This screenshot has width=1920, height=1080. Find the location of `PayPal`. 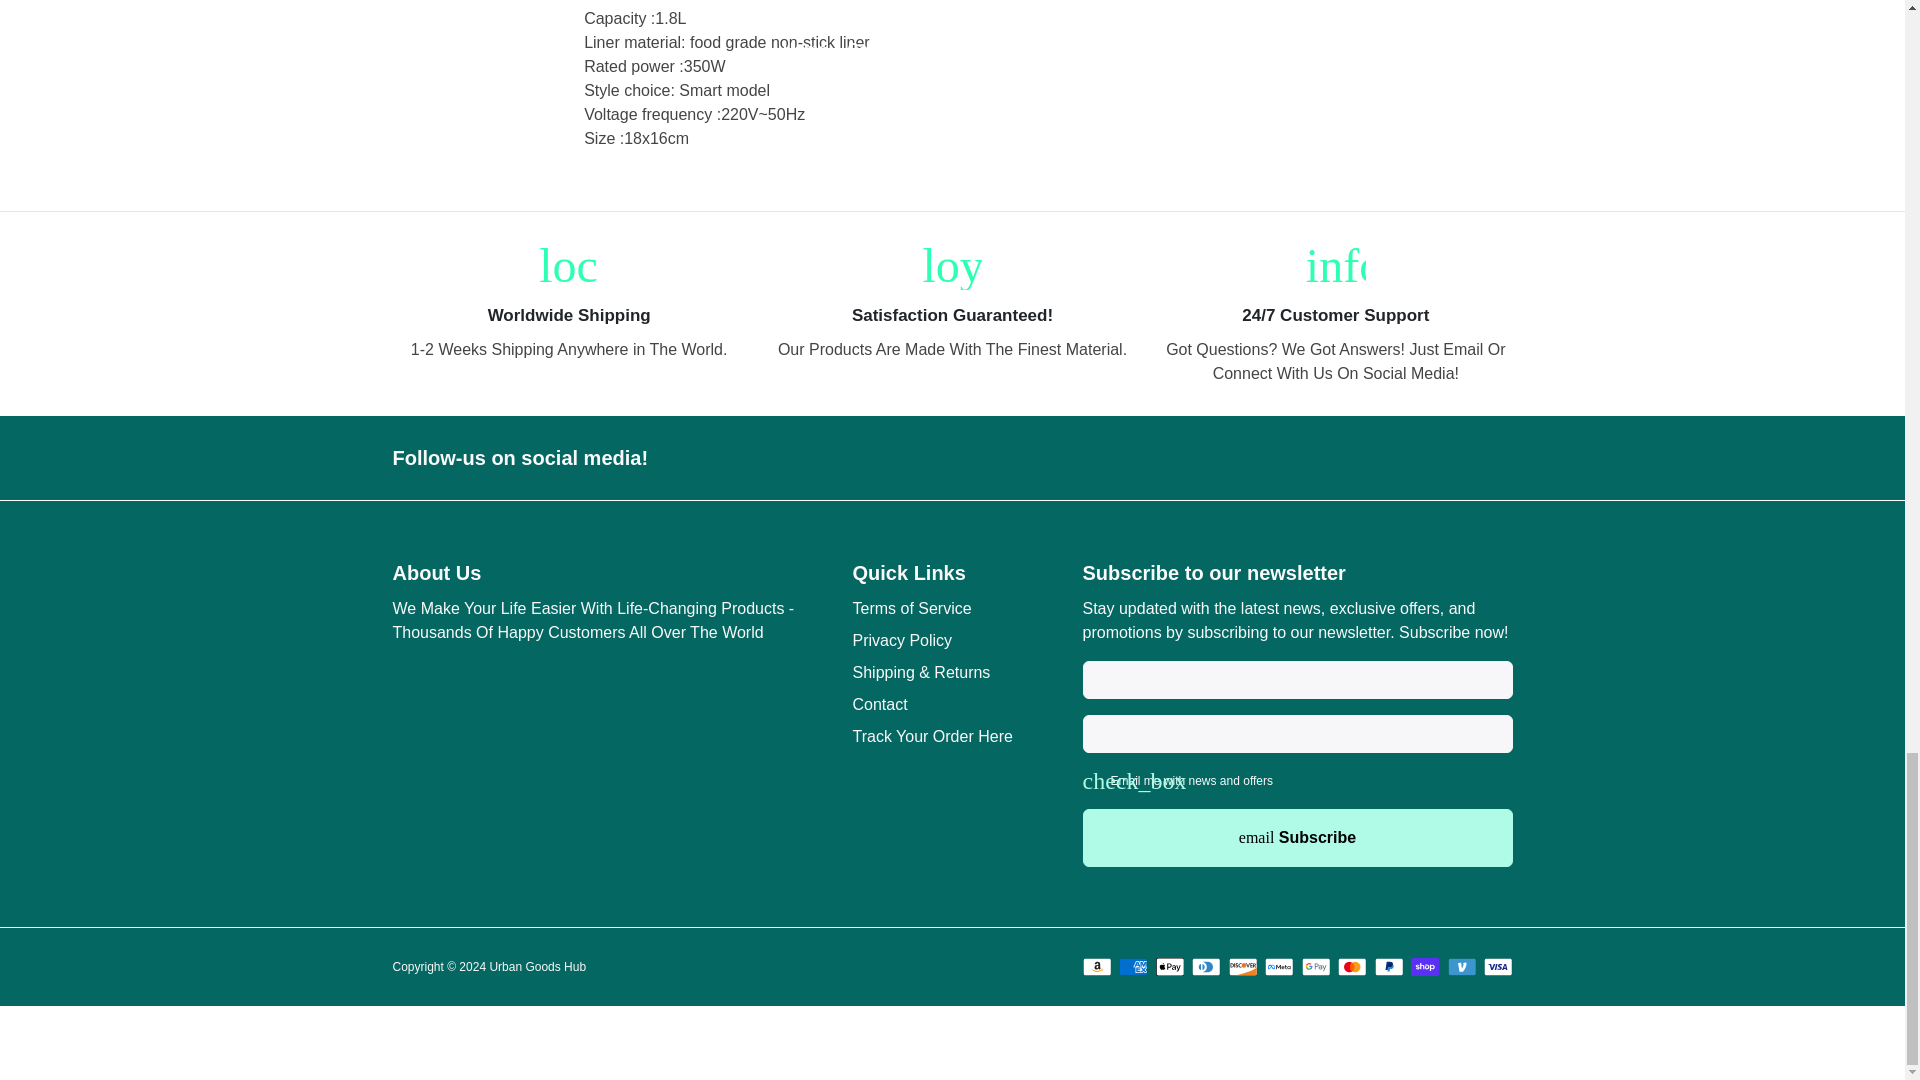

PayPal is located at coordinates (1388, 966).